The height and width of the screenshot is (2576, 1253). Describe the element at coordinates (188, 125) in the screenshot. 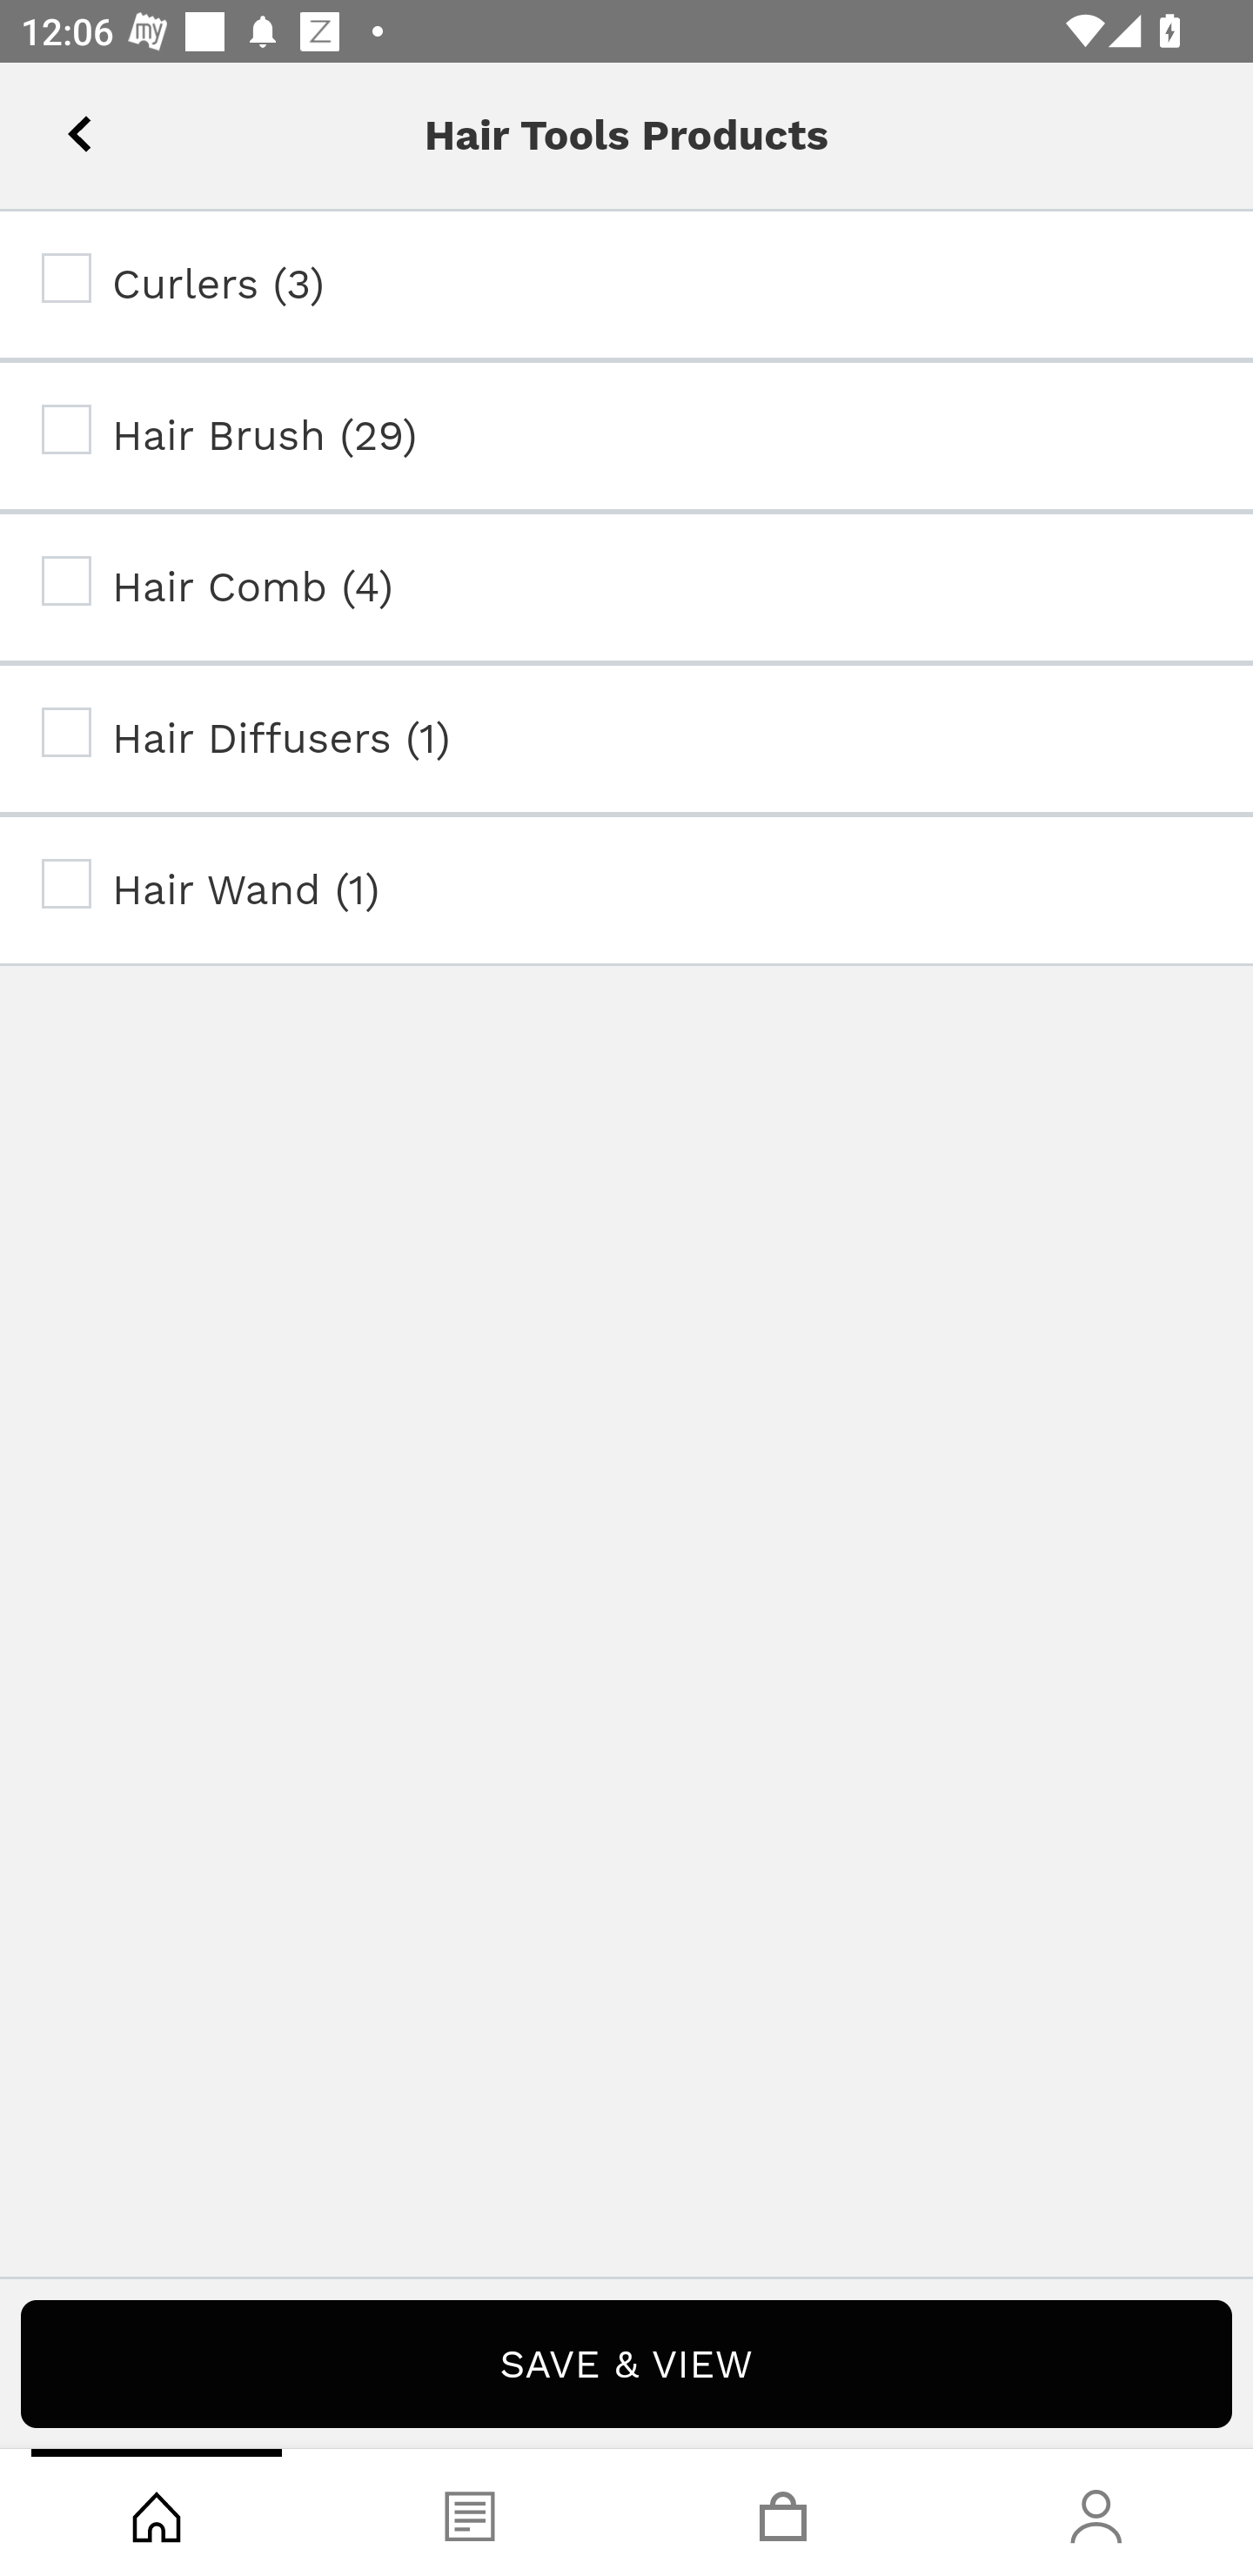

I see `Open search` at that location.